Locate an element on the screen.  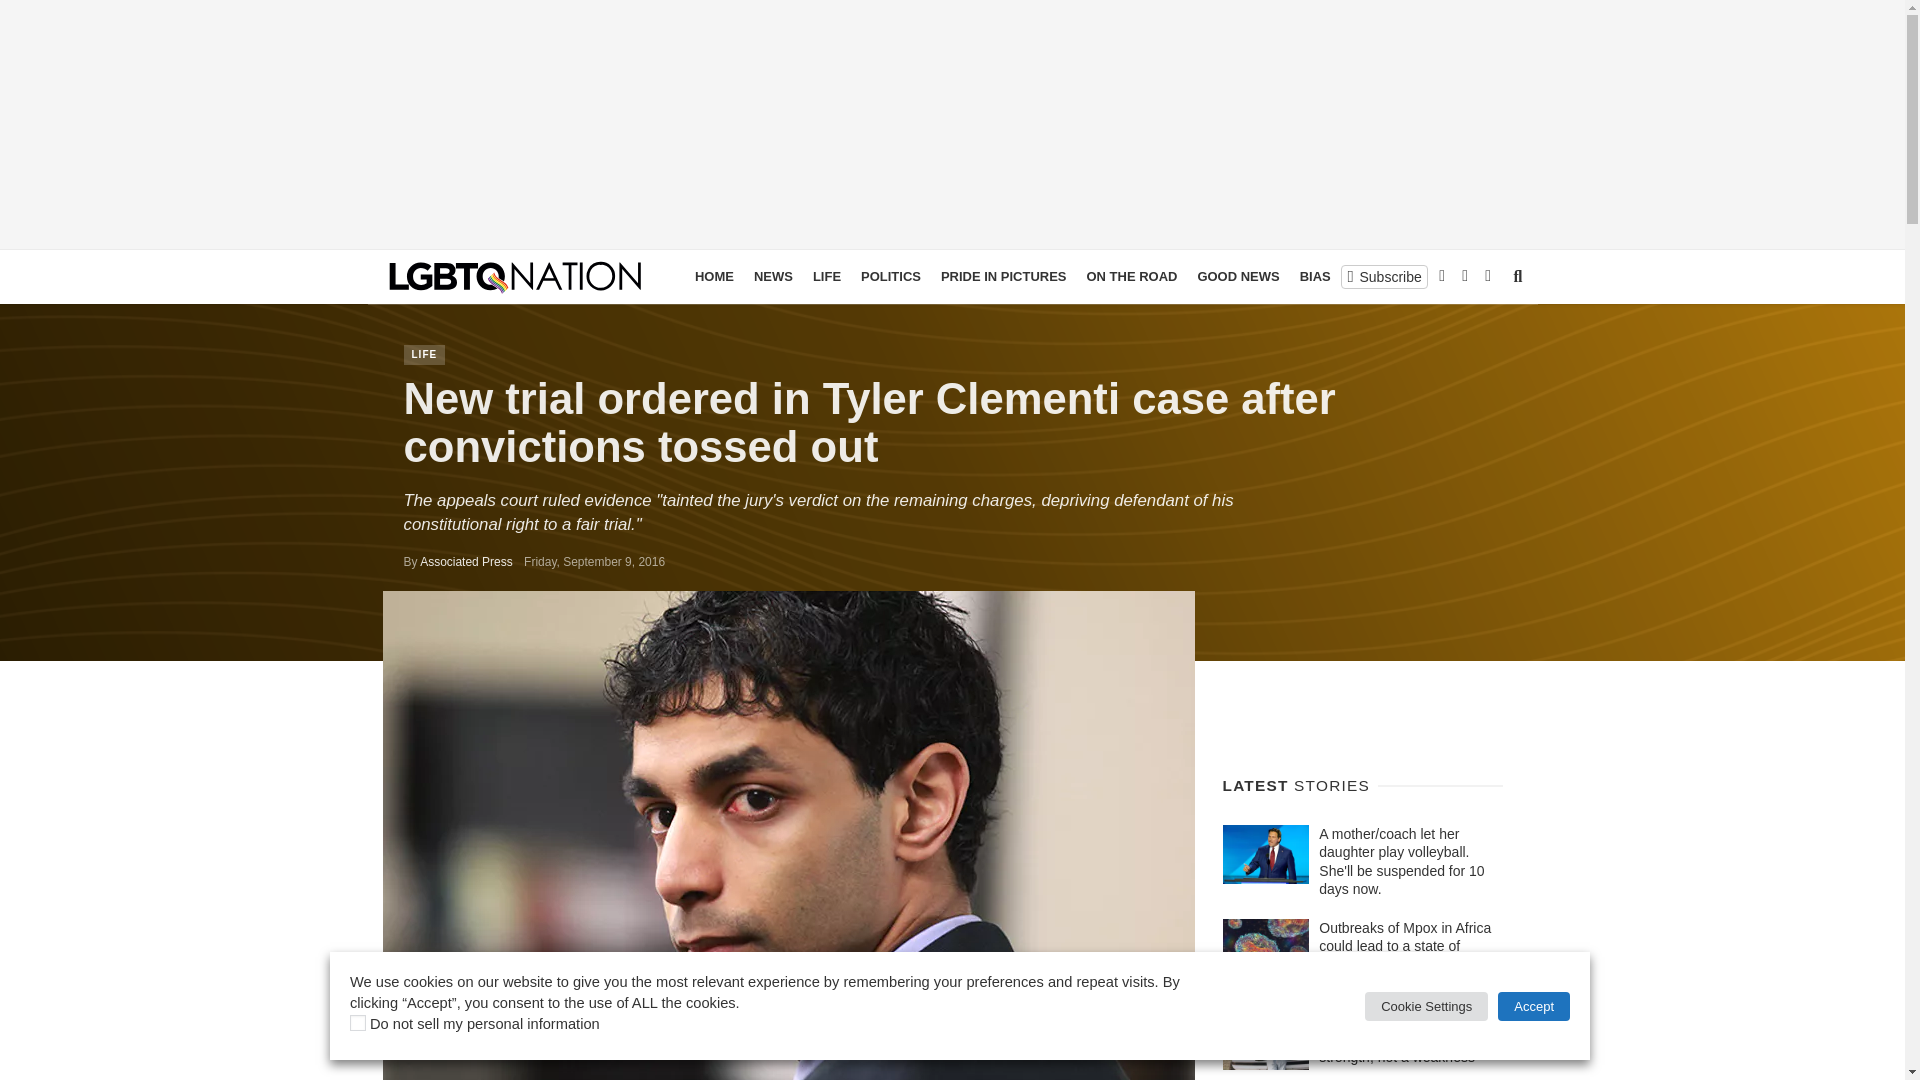
on is located at coordinates (358, 1023).